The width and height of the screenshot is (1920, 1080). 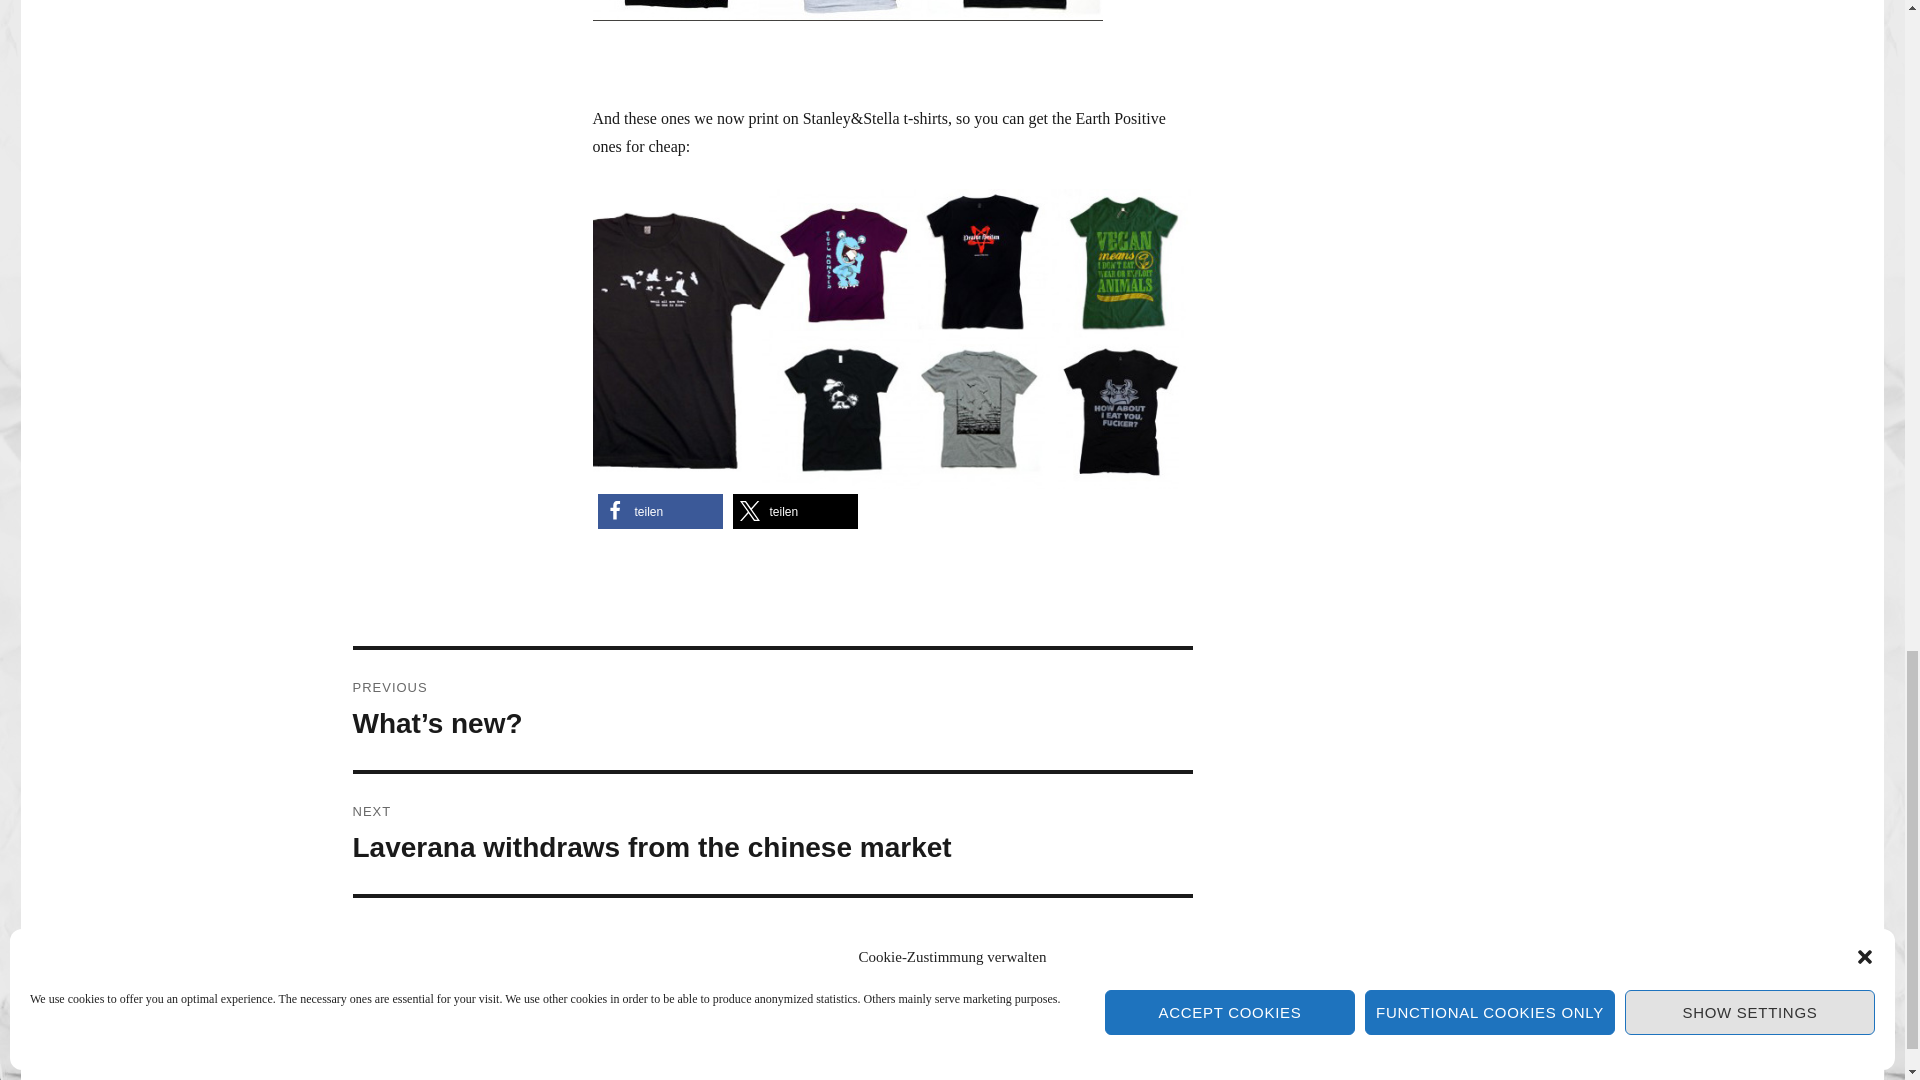 I want to click on Bei X teilen, so click(x=794, y=511).